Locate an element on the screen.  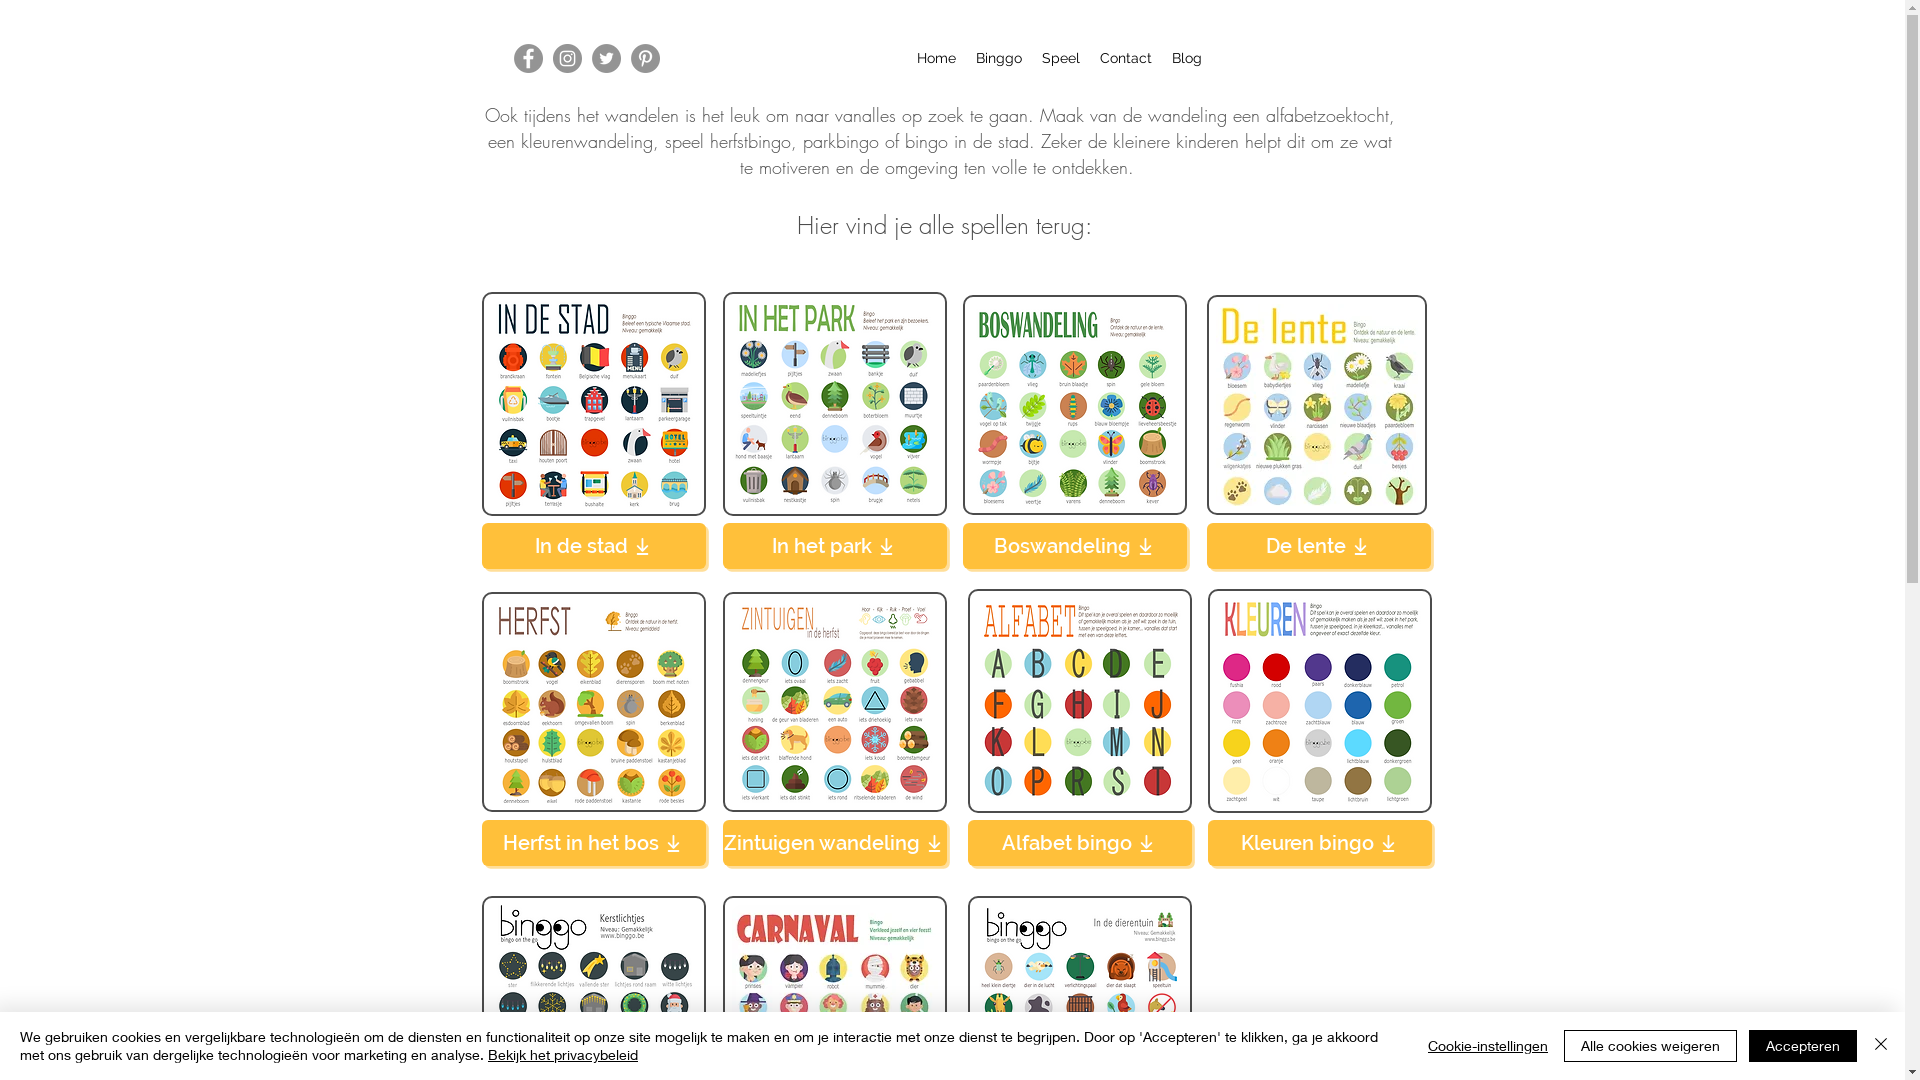
Bekijk het privacybeleid is located at coordinates (563, 1054).